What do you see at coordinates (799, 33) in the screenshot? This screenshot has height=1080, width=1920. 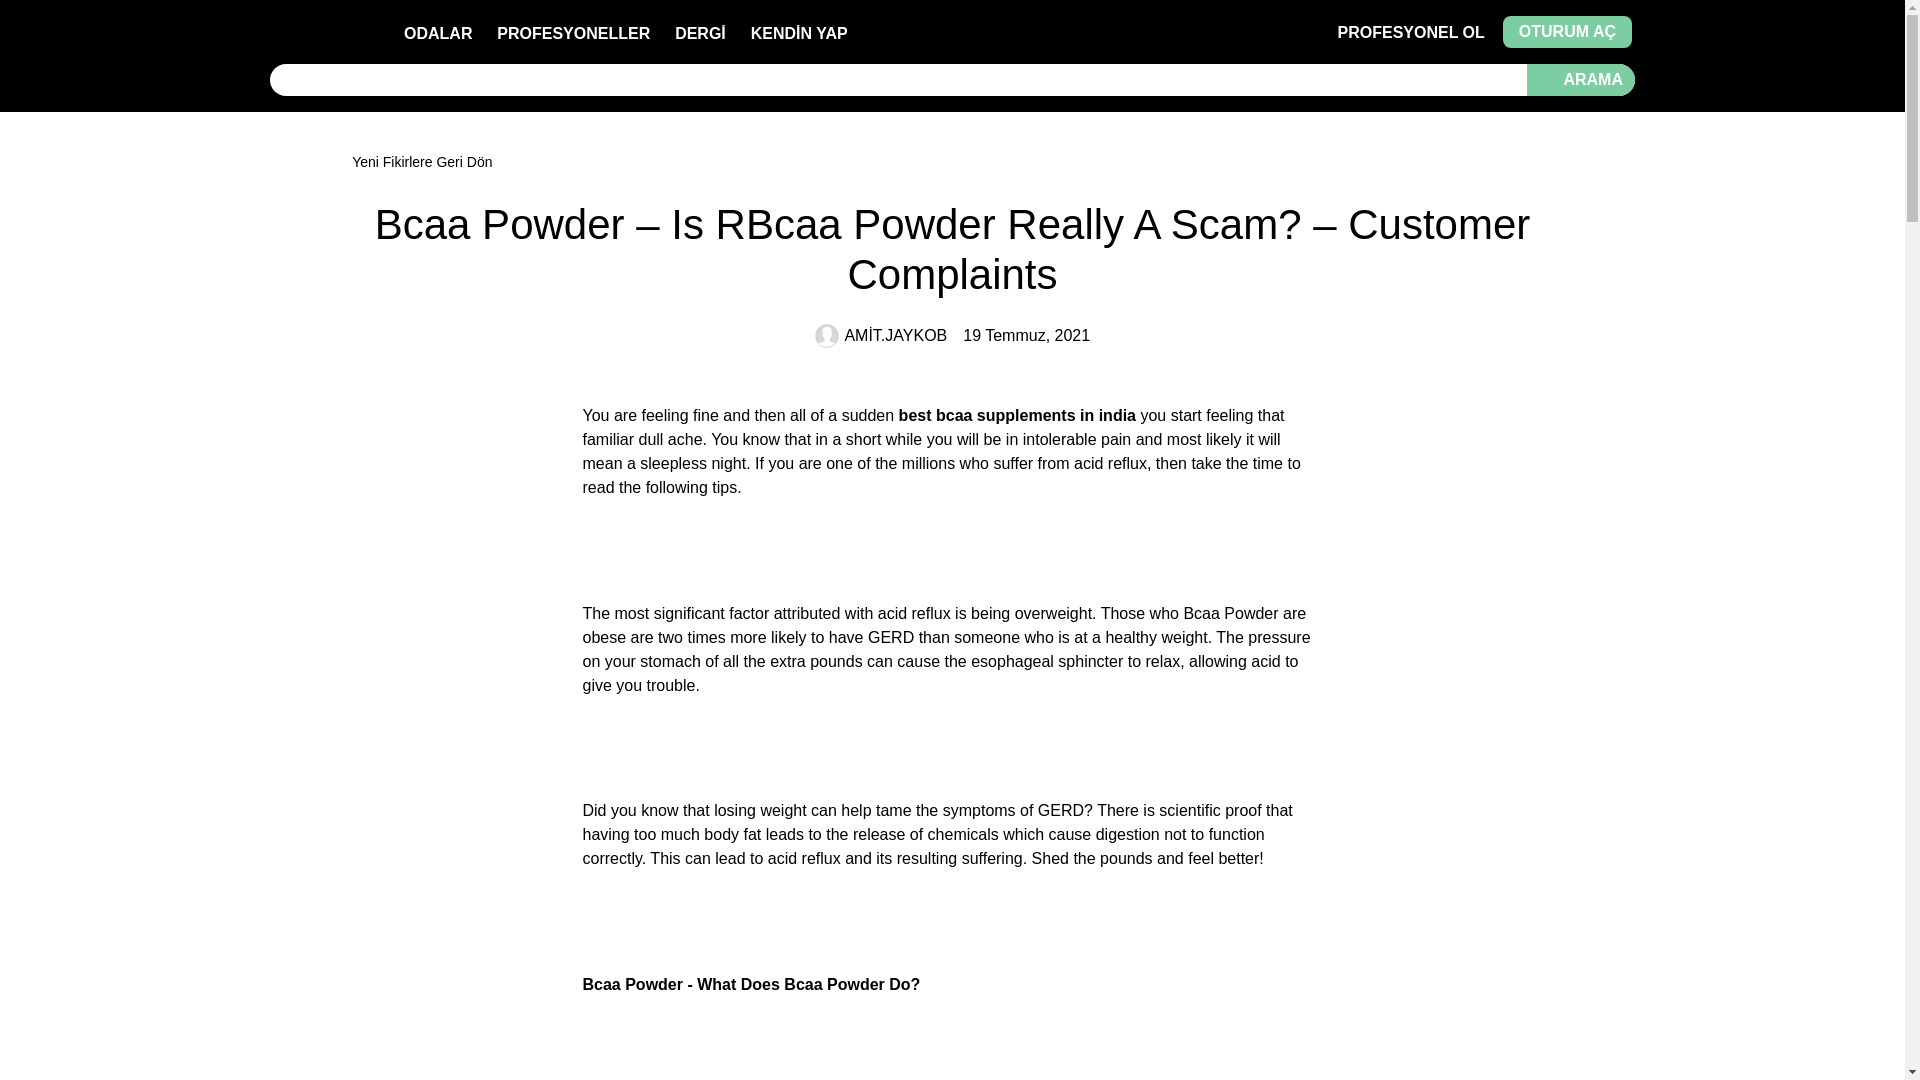 I see `KENDIN YAP` at bounding box center [799, 33].